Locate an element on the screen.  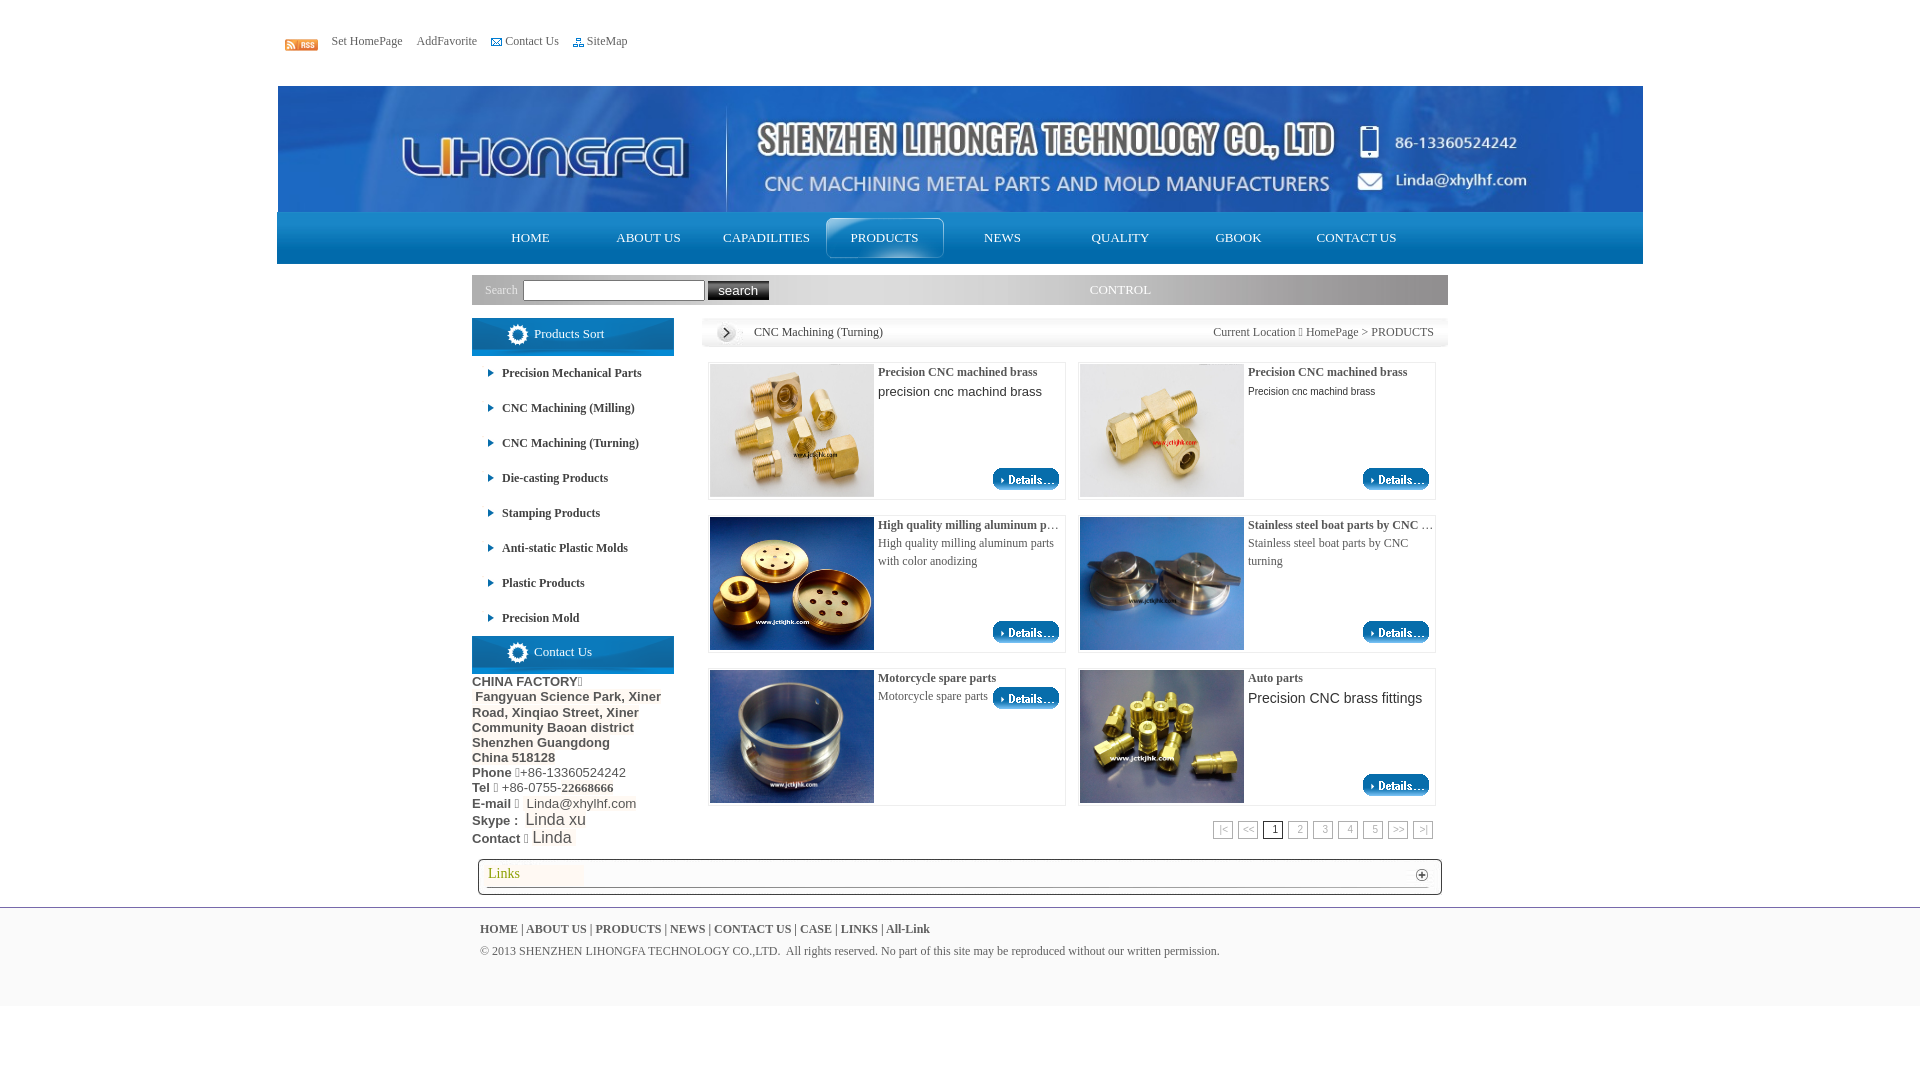
Stainless steel boat parts by CNC turning is located at coordinates (1162, 646).